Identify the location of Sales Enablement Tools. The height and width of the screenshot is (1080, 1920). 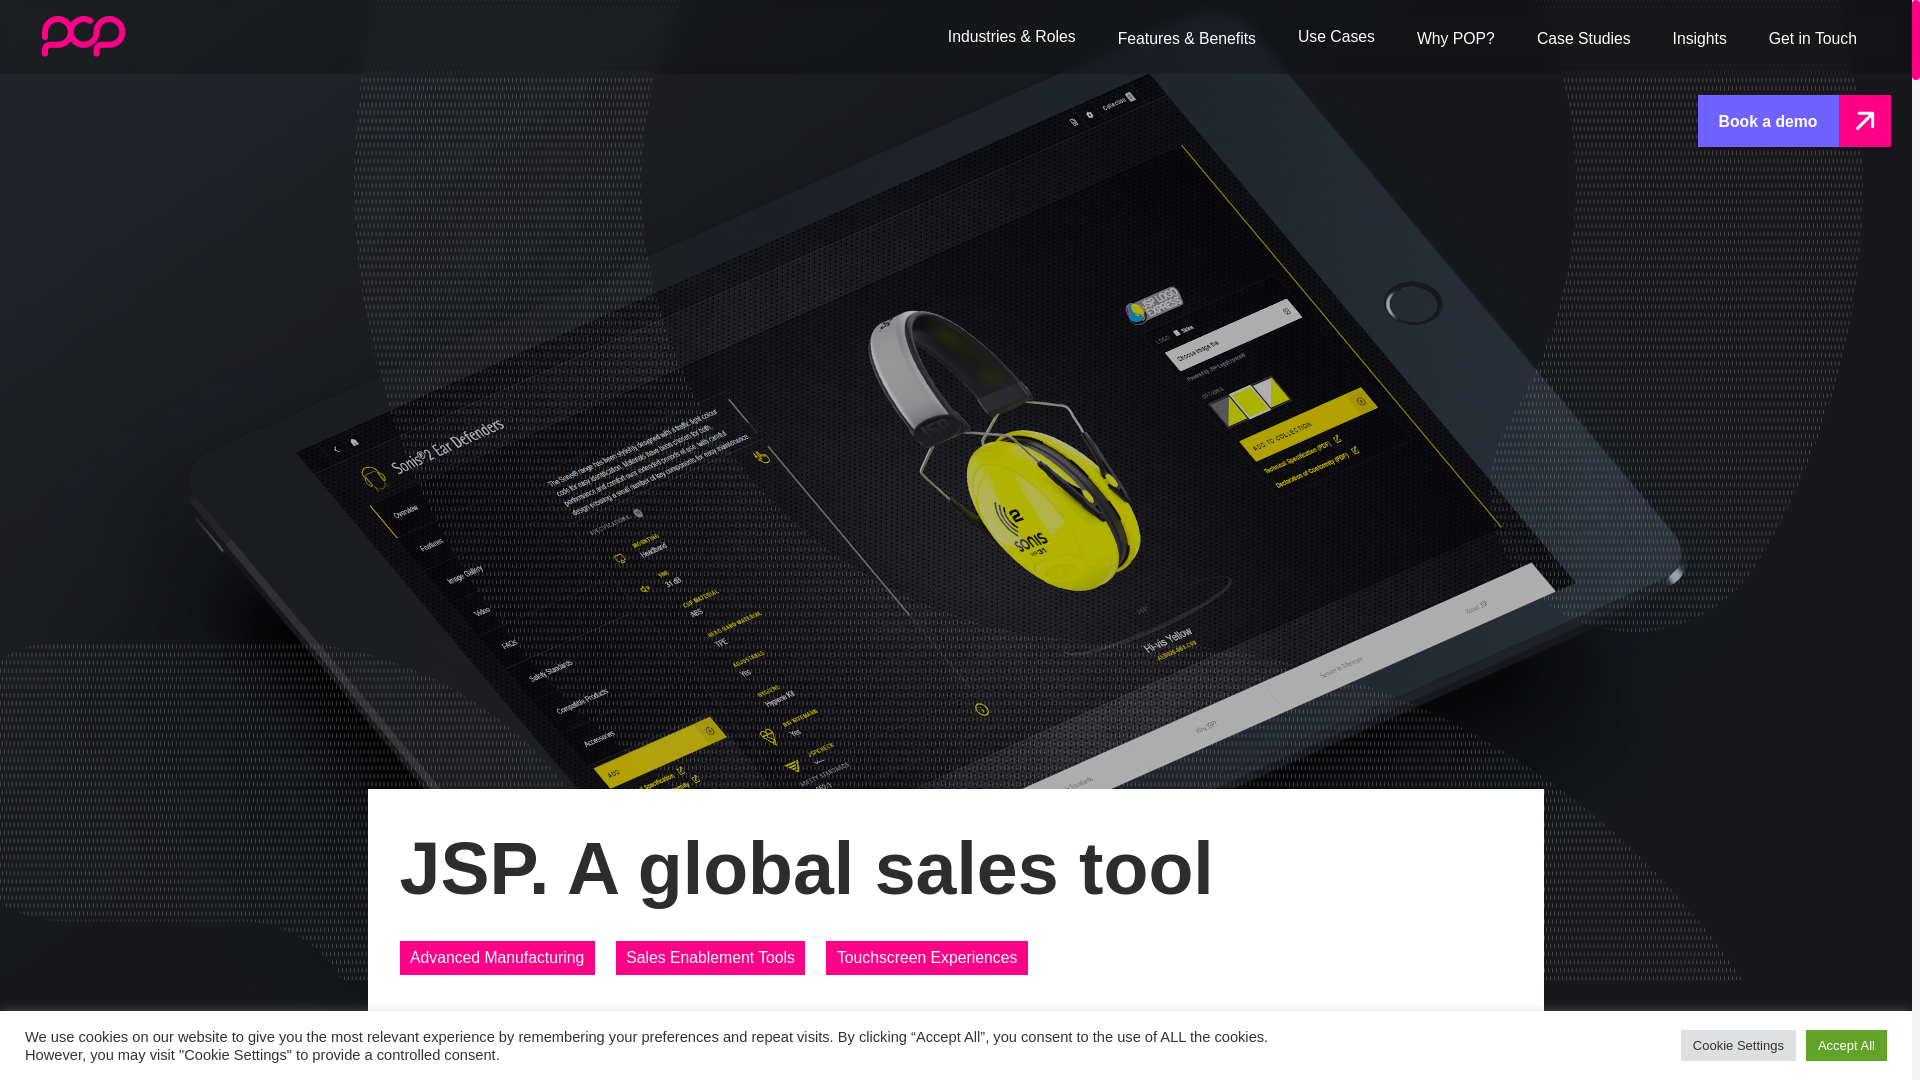
(711, 958).